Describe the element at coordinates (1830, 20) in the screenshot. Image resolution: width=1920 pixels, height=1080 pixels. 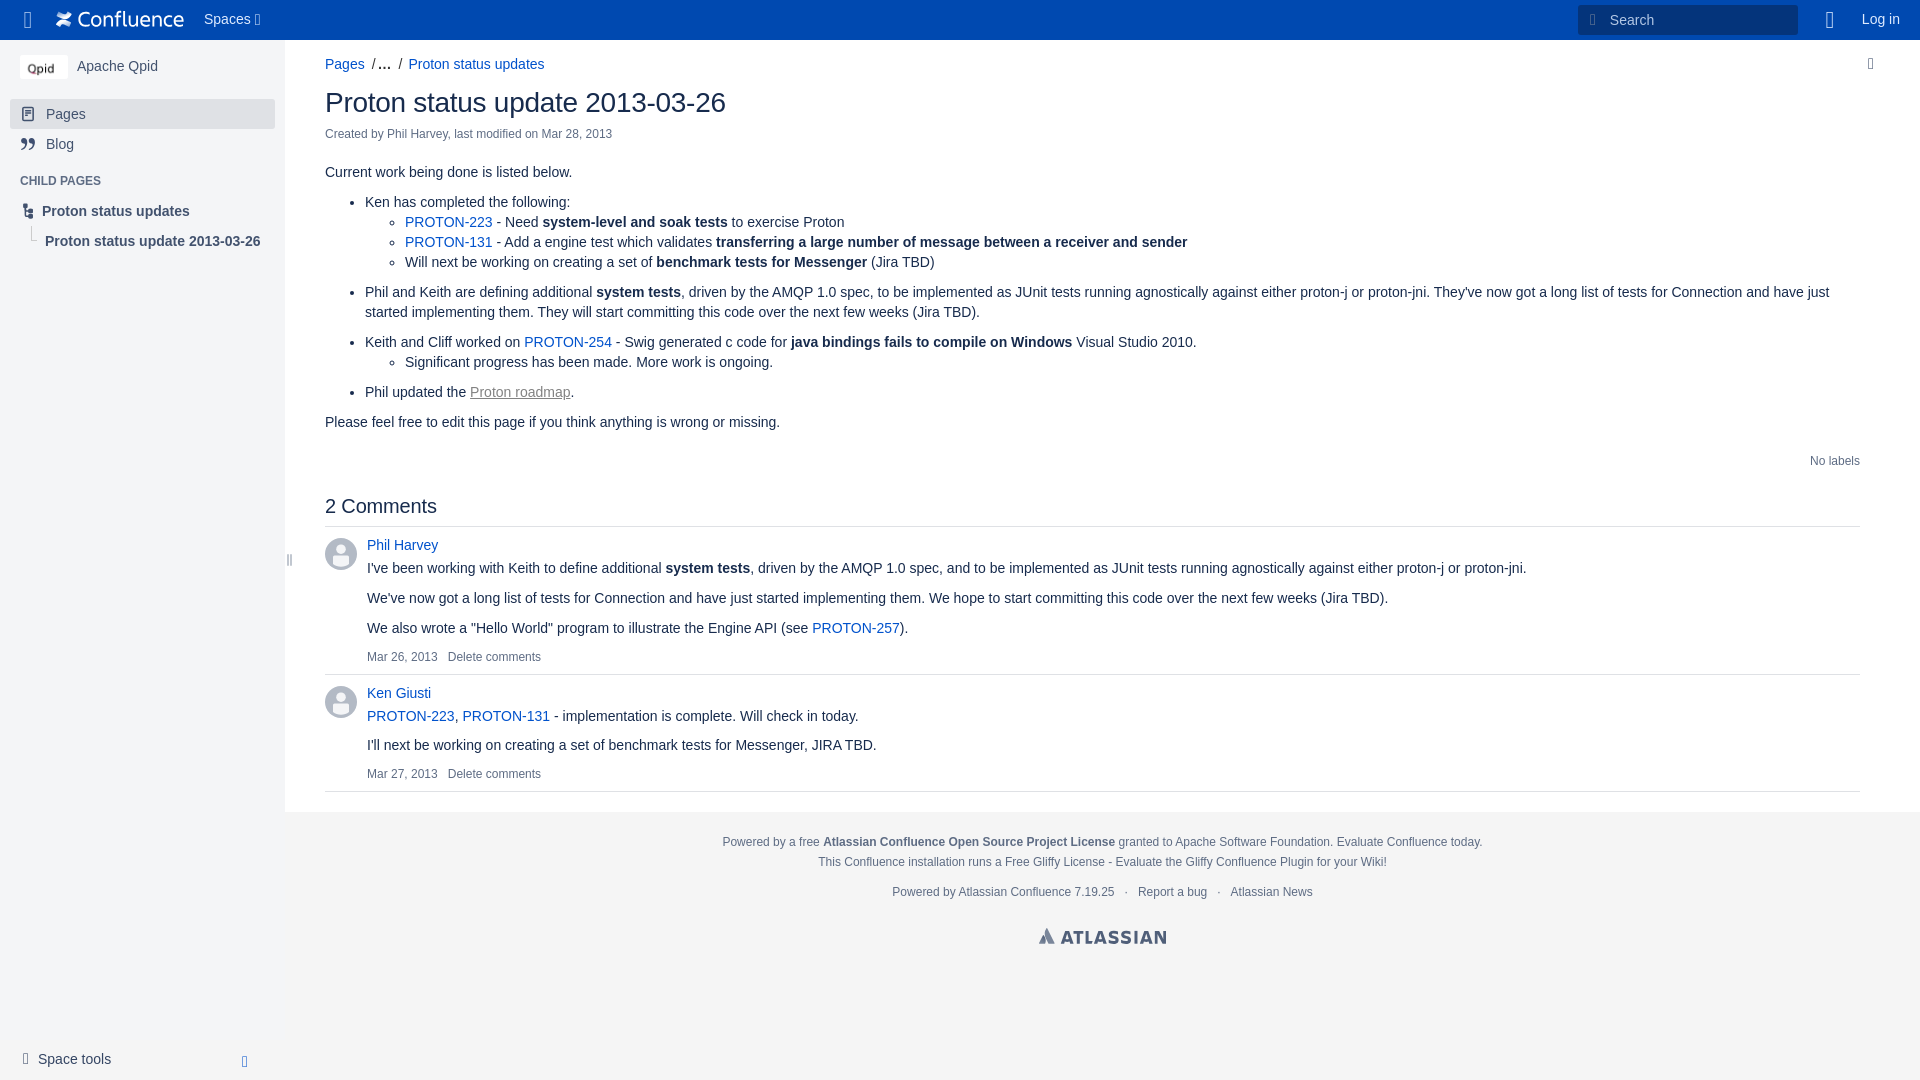
I see `Help` at that location.